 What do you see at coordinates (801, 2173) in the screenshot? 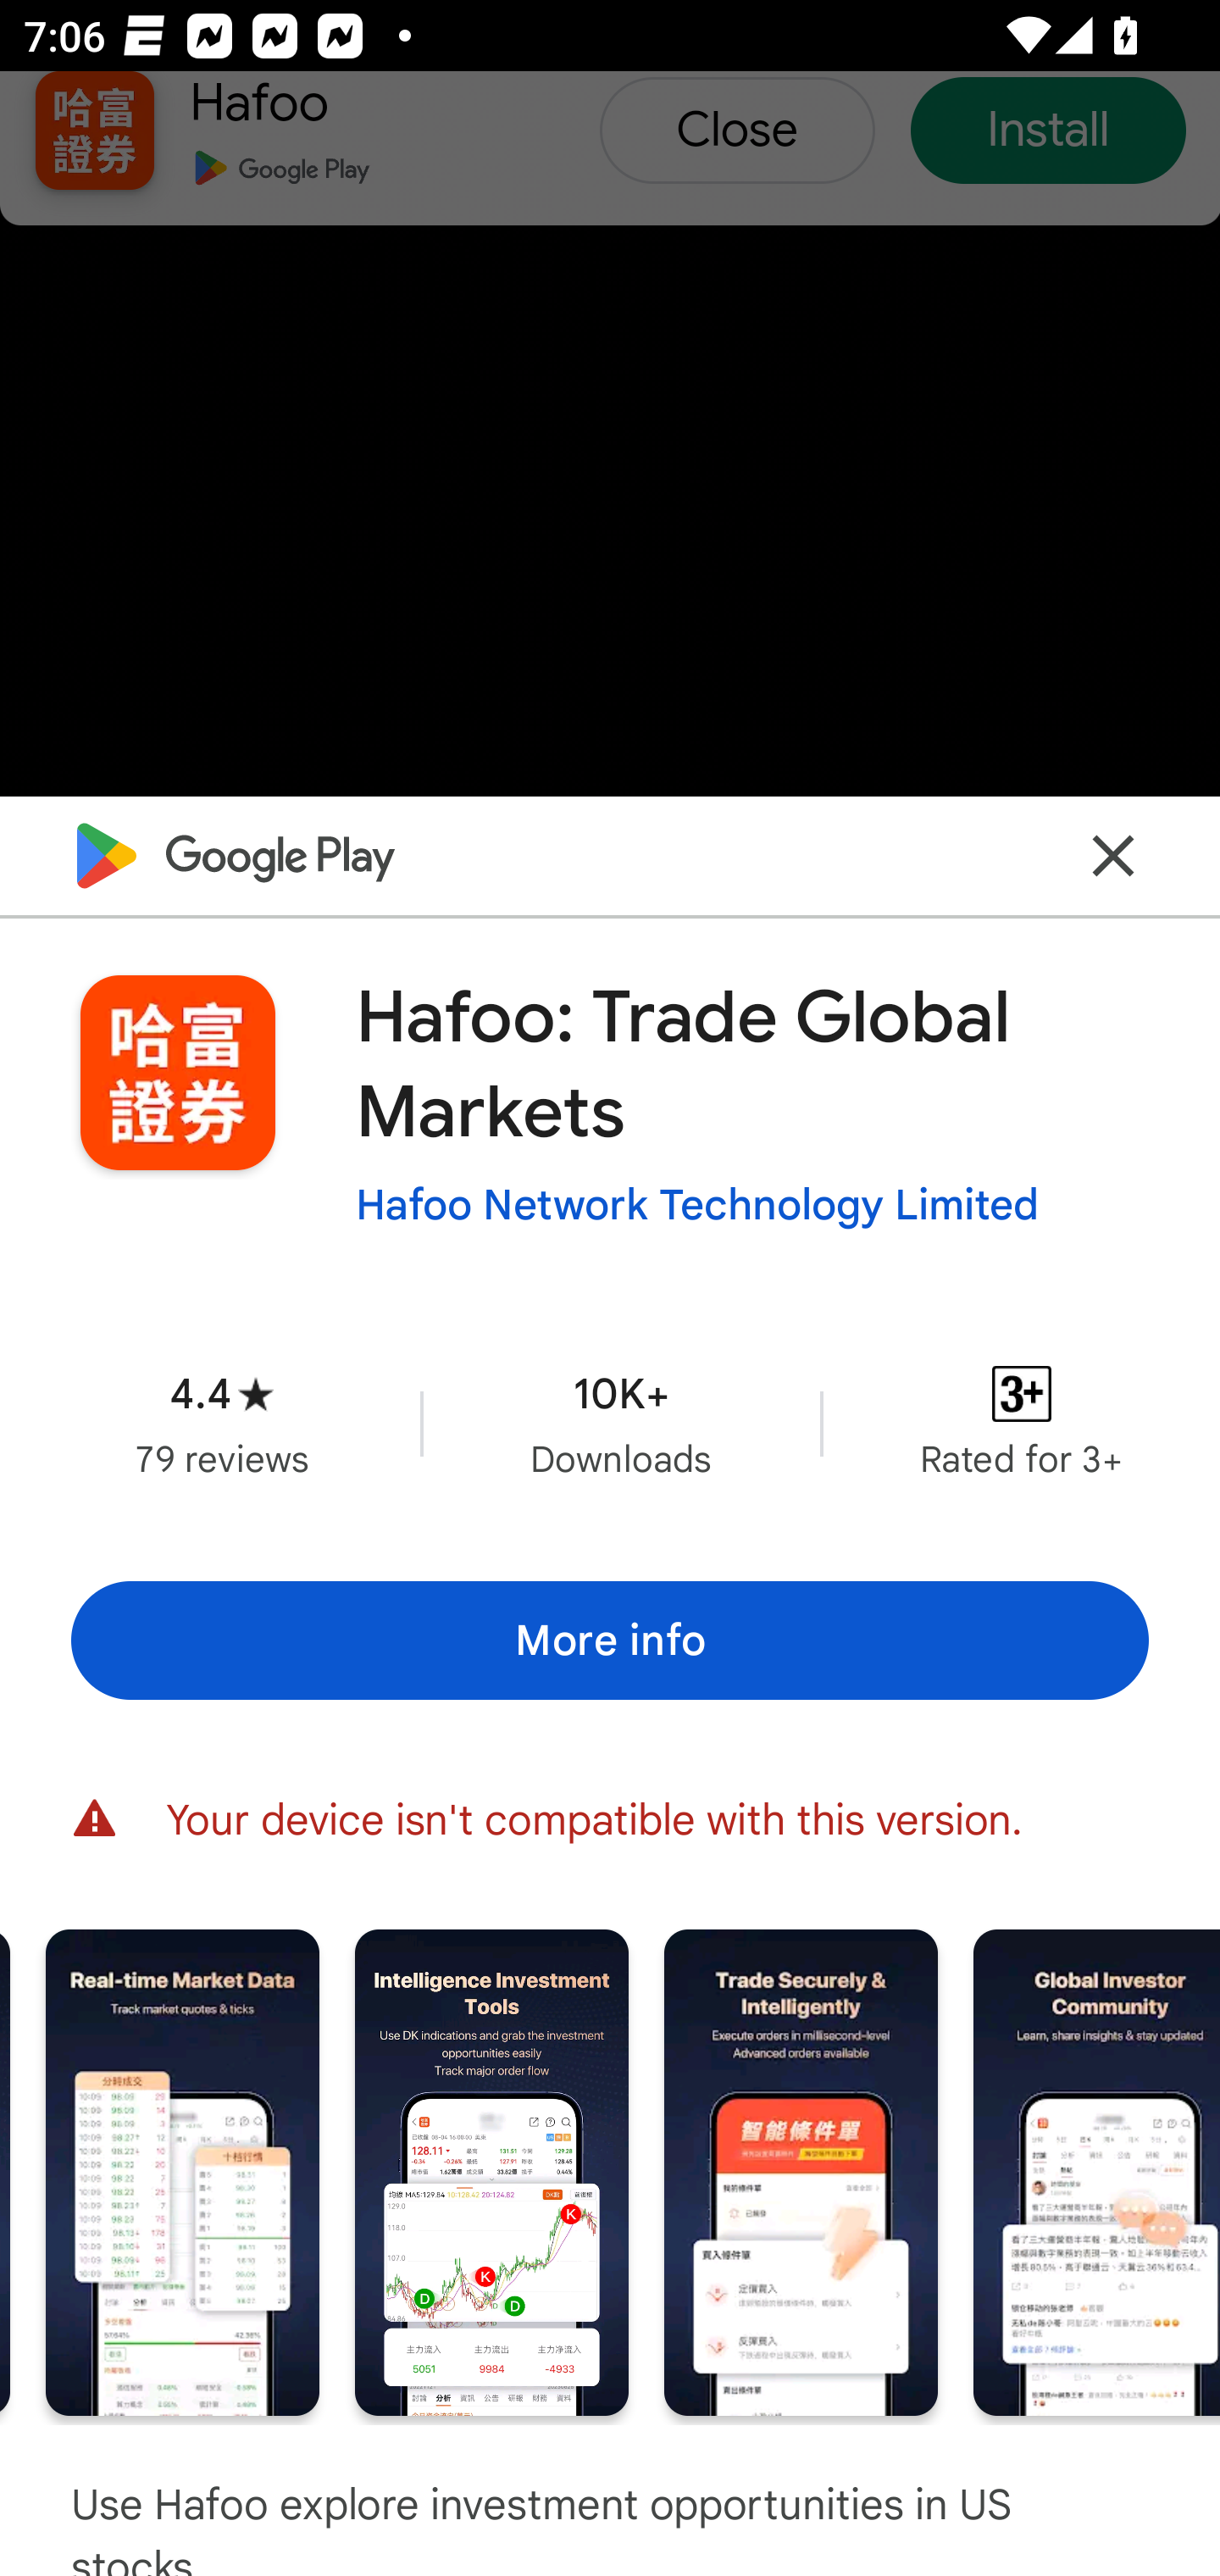
I see `Screenshot "6" of "8"` at bounding box center [801, 2173].